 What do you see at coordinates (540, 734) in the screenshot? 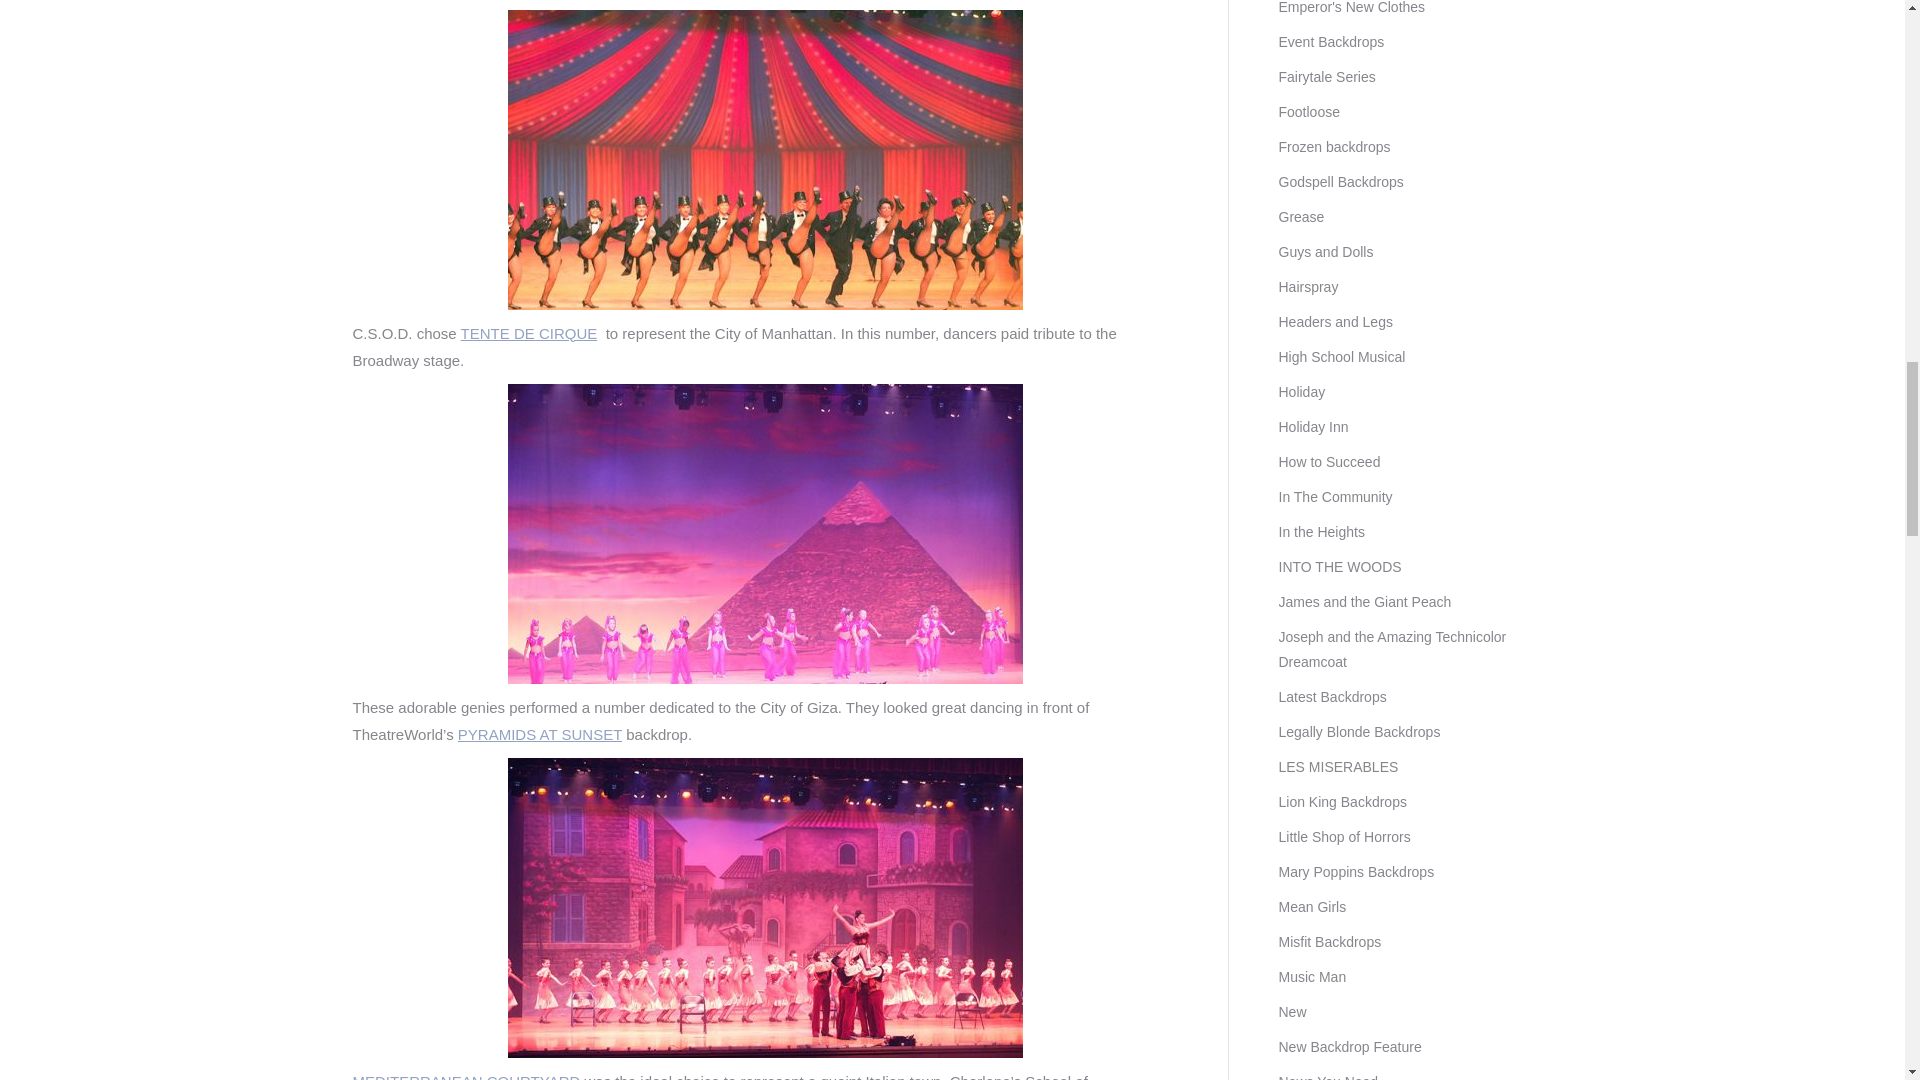
I see `PYRAMIDS AT SUNSET` at bounding box center [540, 734].